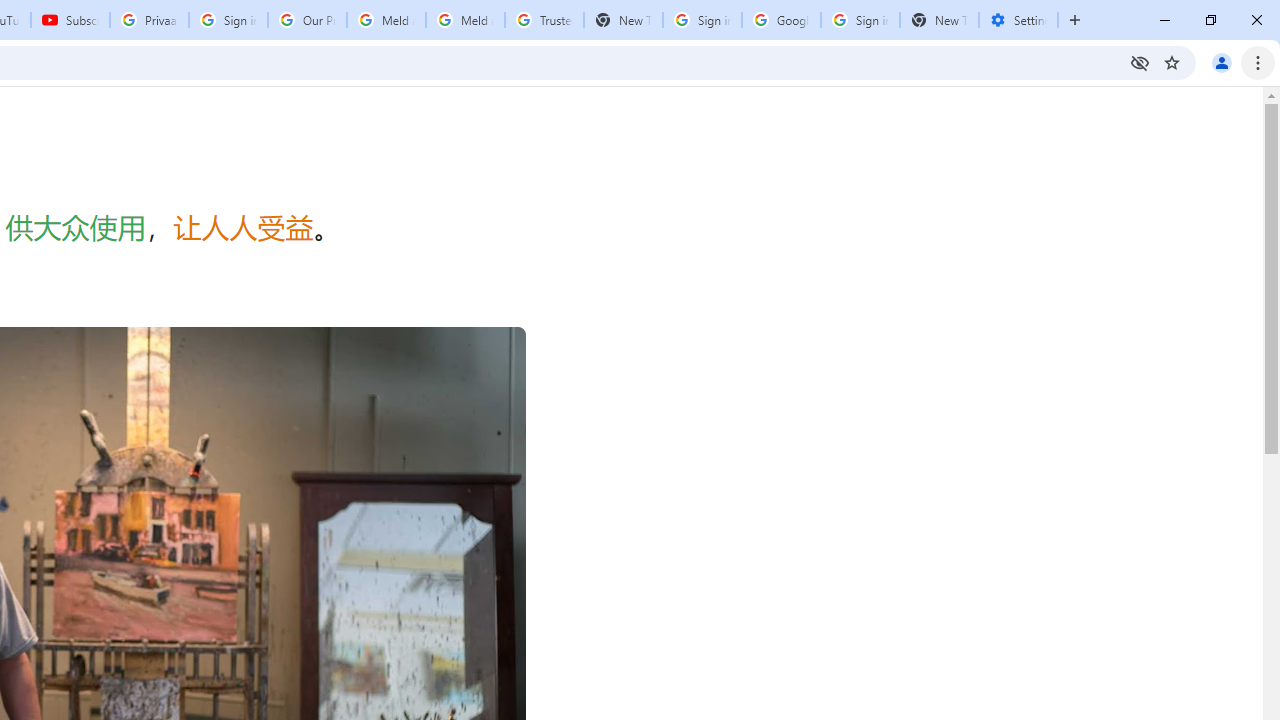 The height and width of the screenshot is (720, 1280). What do you see at coordinates (70, 20) in the screenshot?
I see `Subscriptions - YouTube` at bounding box center [70, 20].